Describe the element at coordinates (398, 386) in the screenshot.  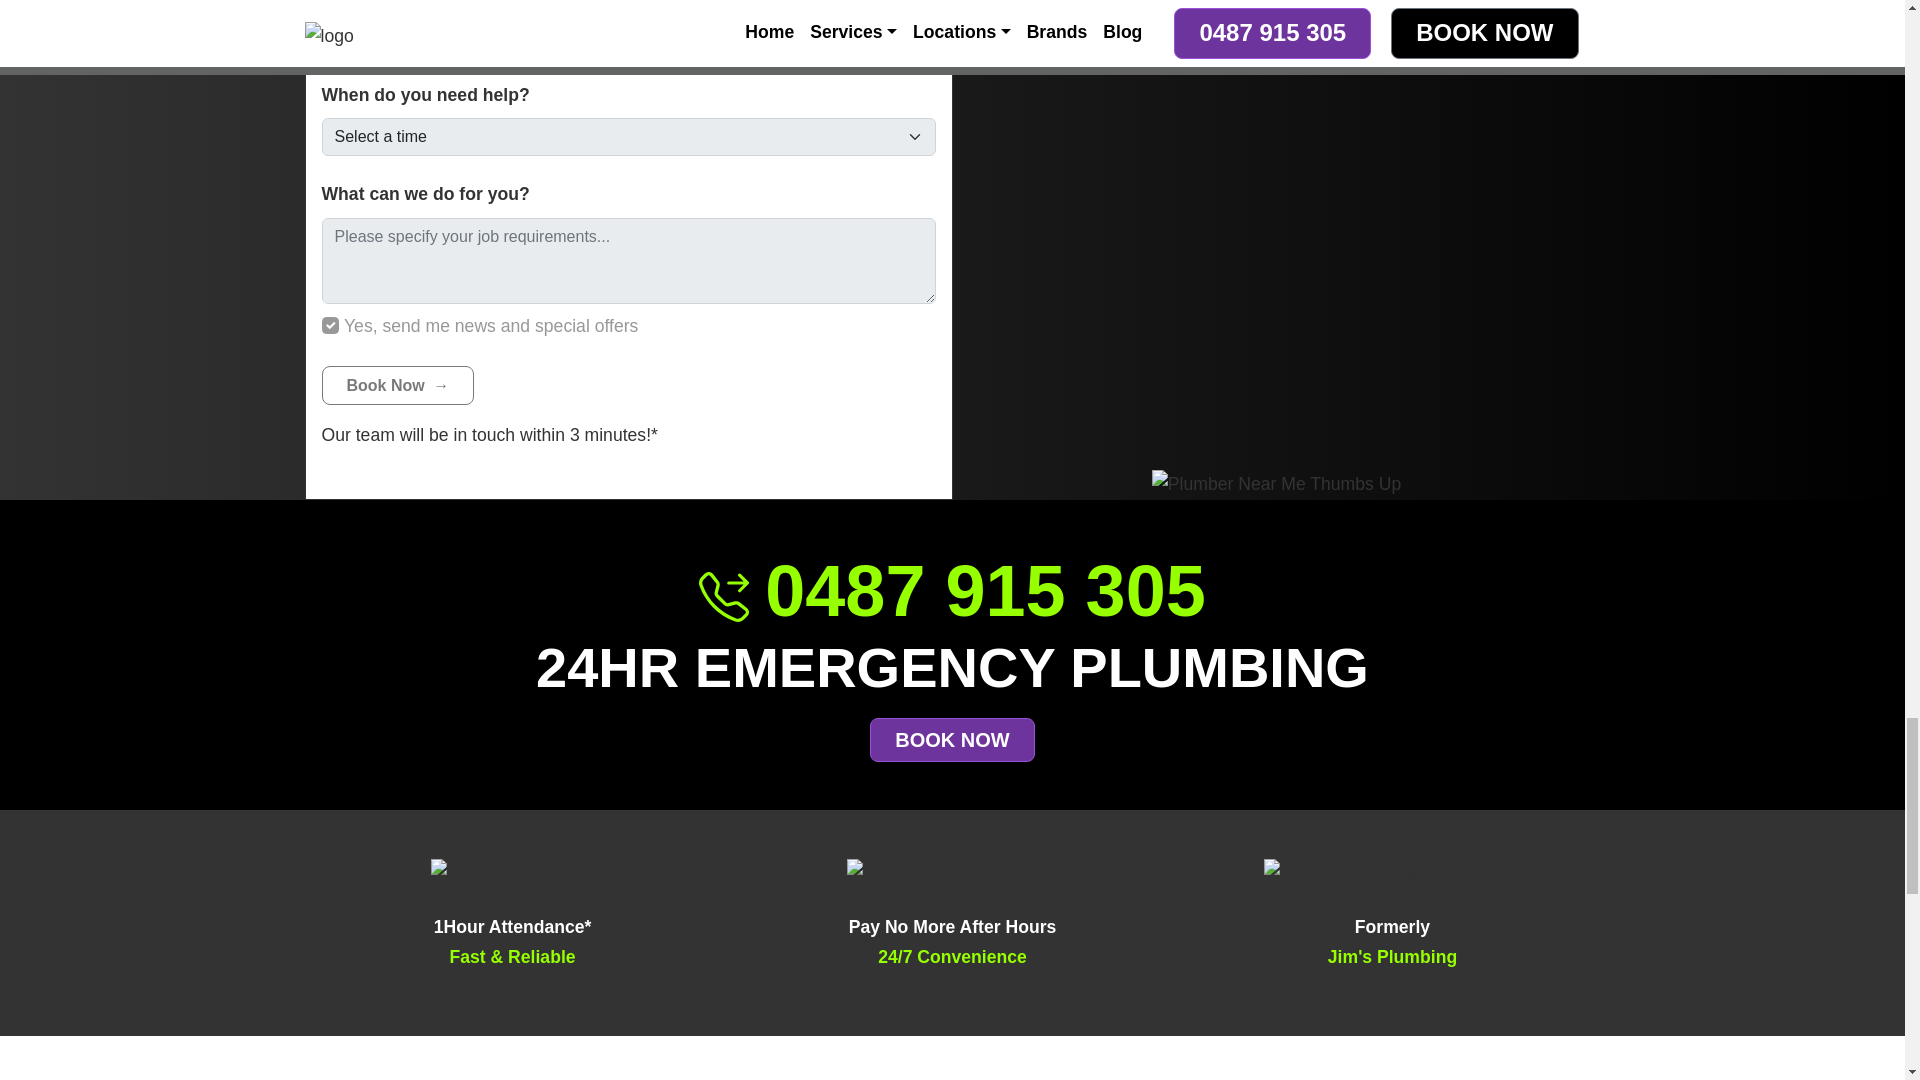
I see `Book Now` at that location.